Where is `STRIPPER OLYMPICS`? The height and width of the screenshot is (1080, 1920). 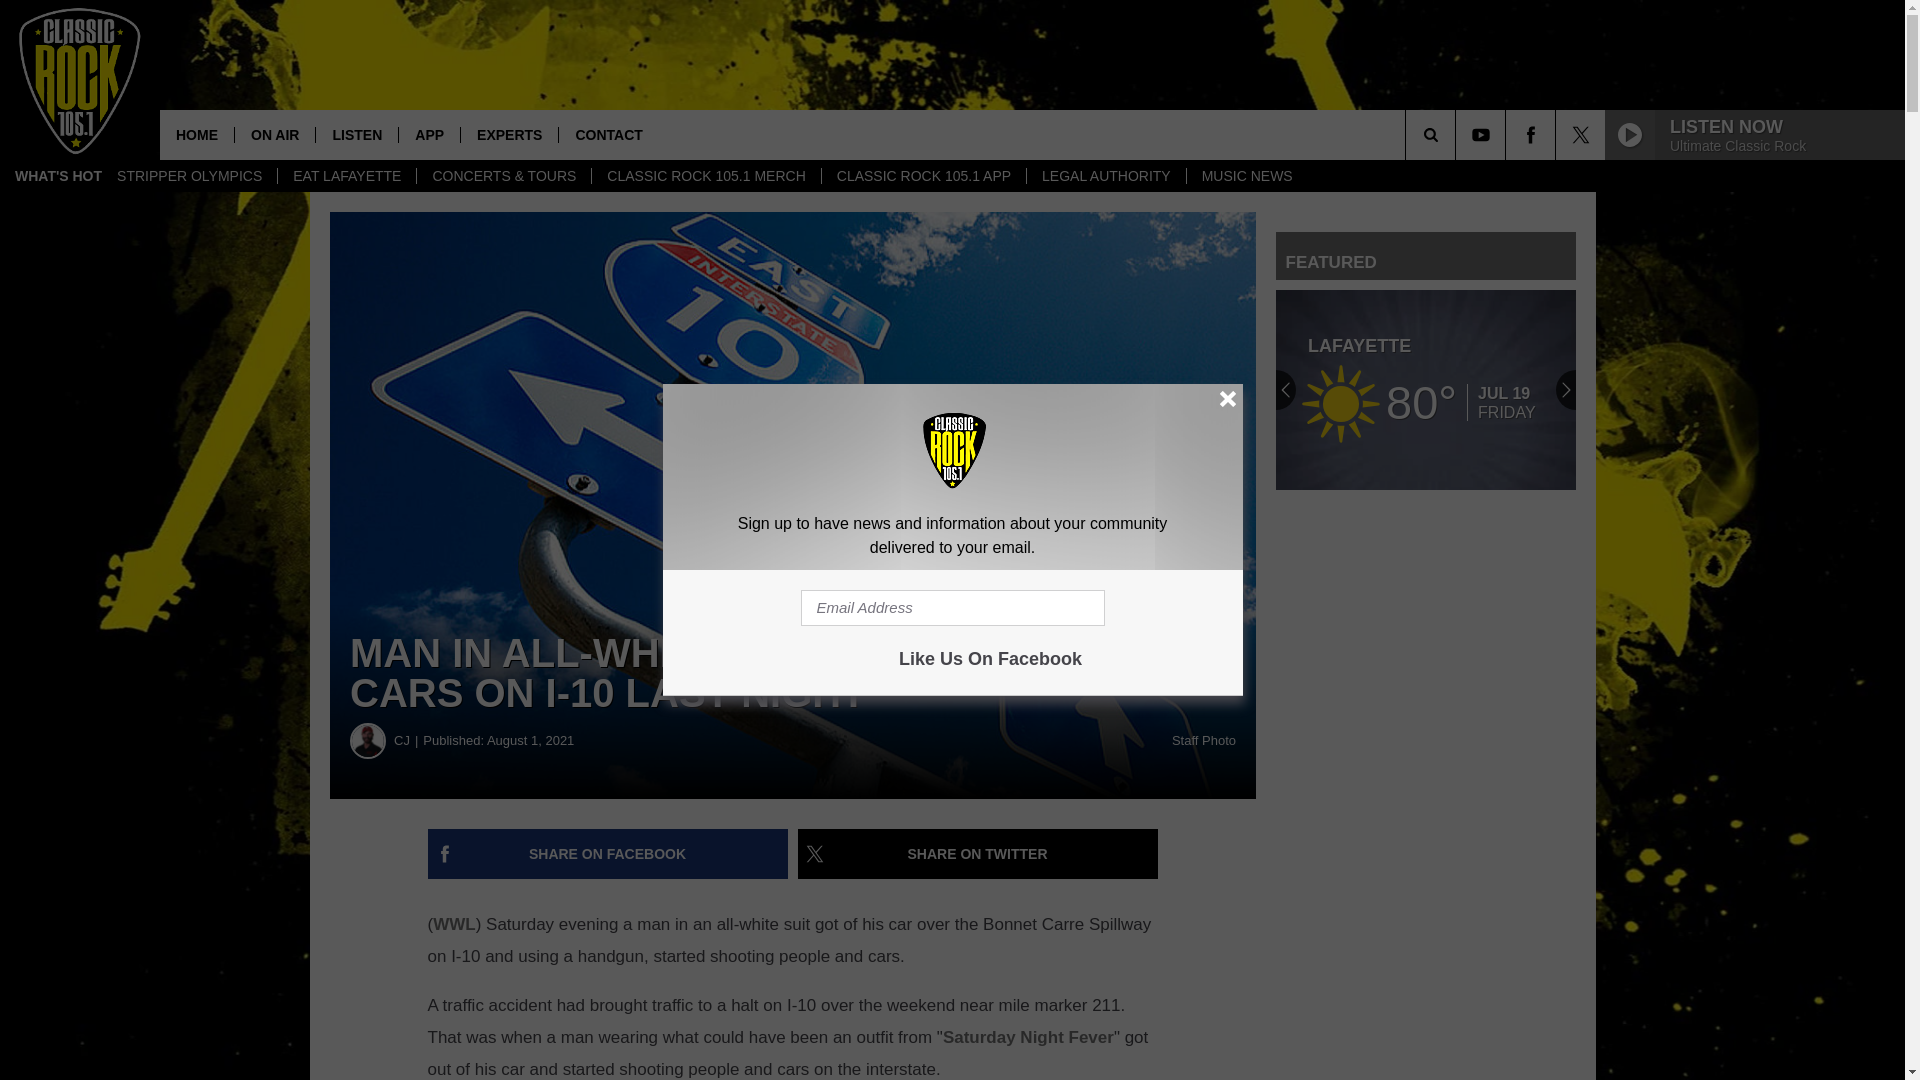
STRIPPER OLYMPICS is located at coordinates (188, 176).